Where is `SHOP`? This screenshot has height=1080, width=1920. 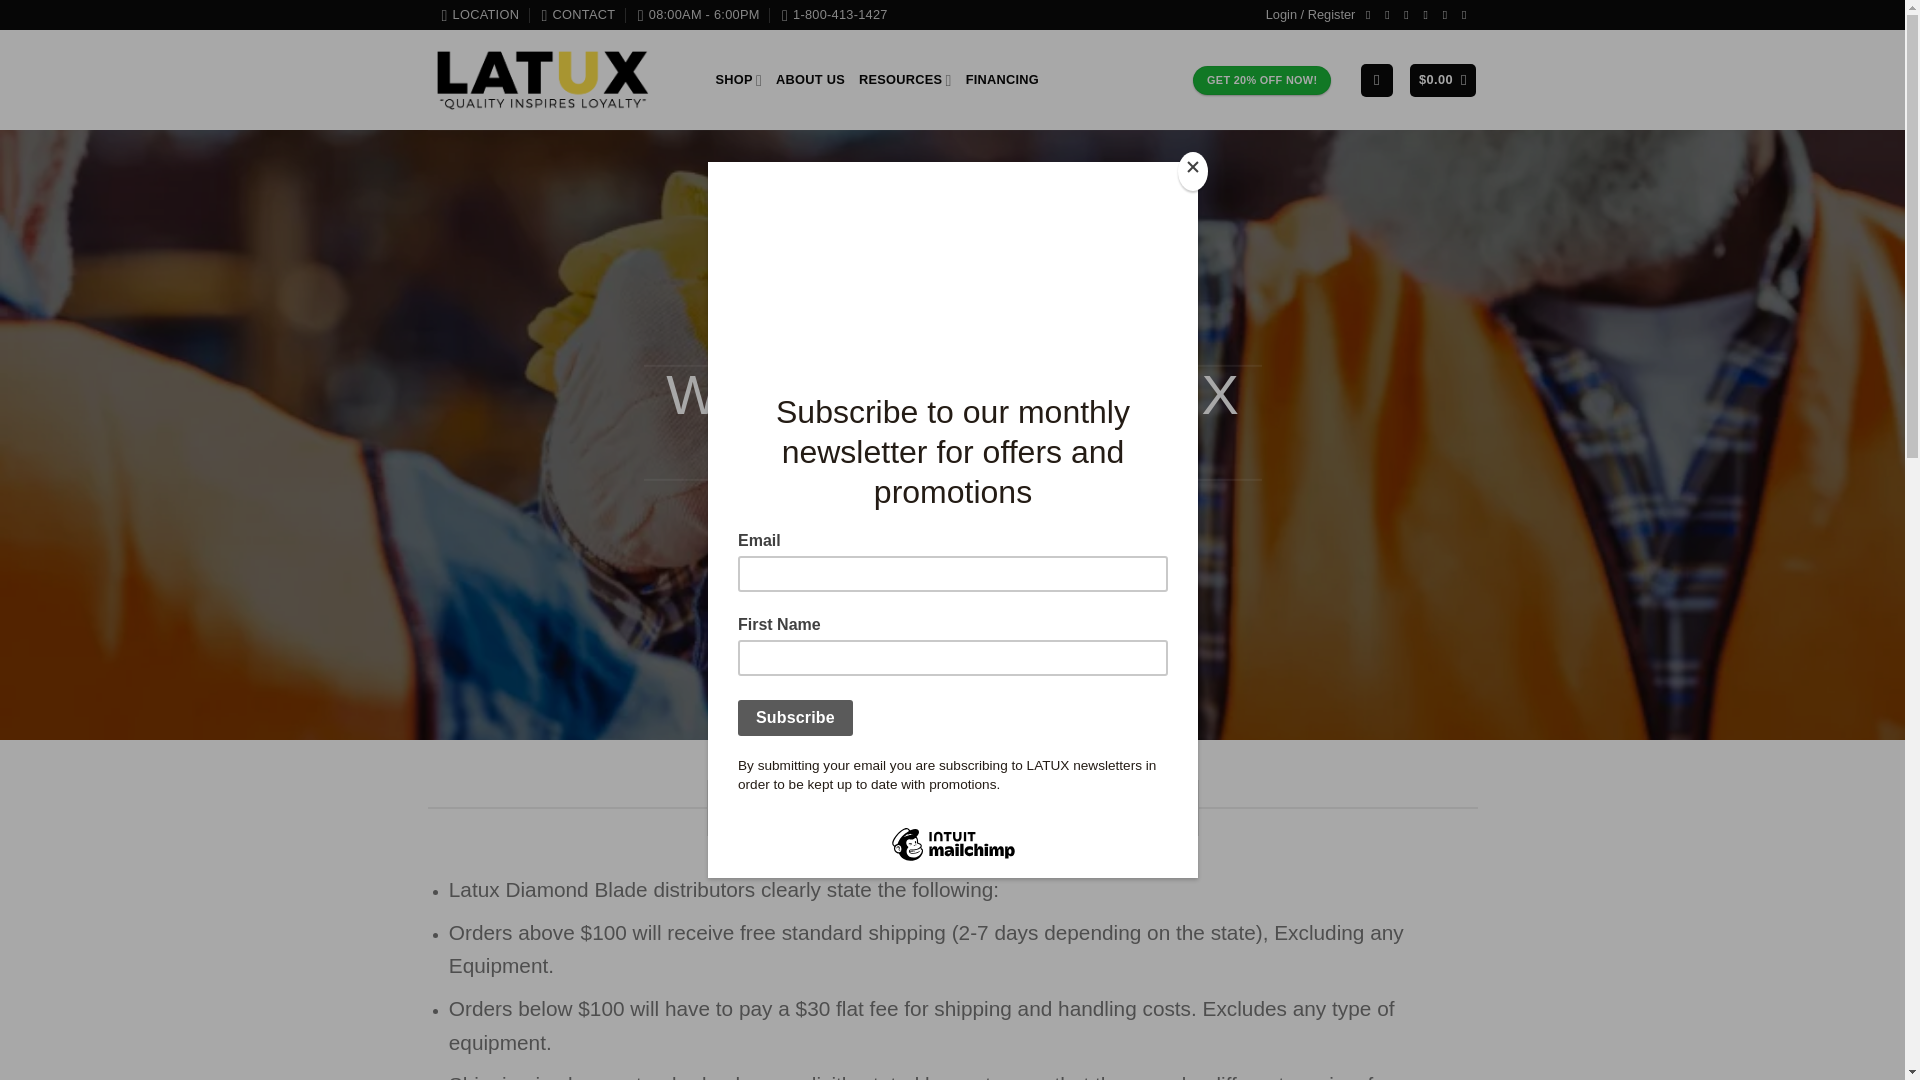 SHOP is located at coordinates (739, 80).